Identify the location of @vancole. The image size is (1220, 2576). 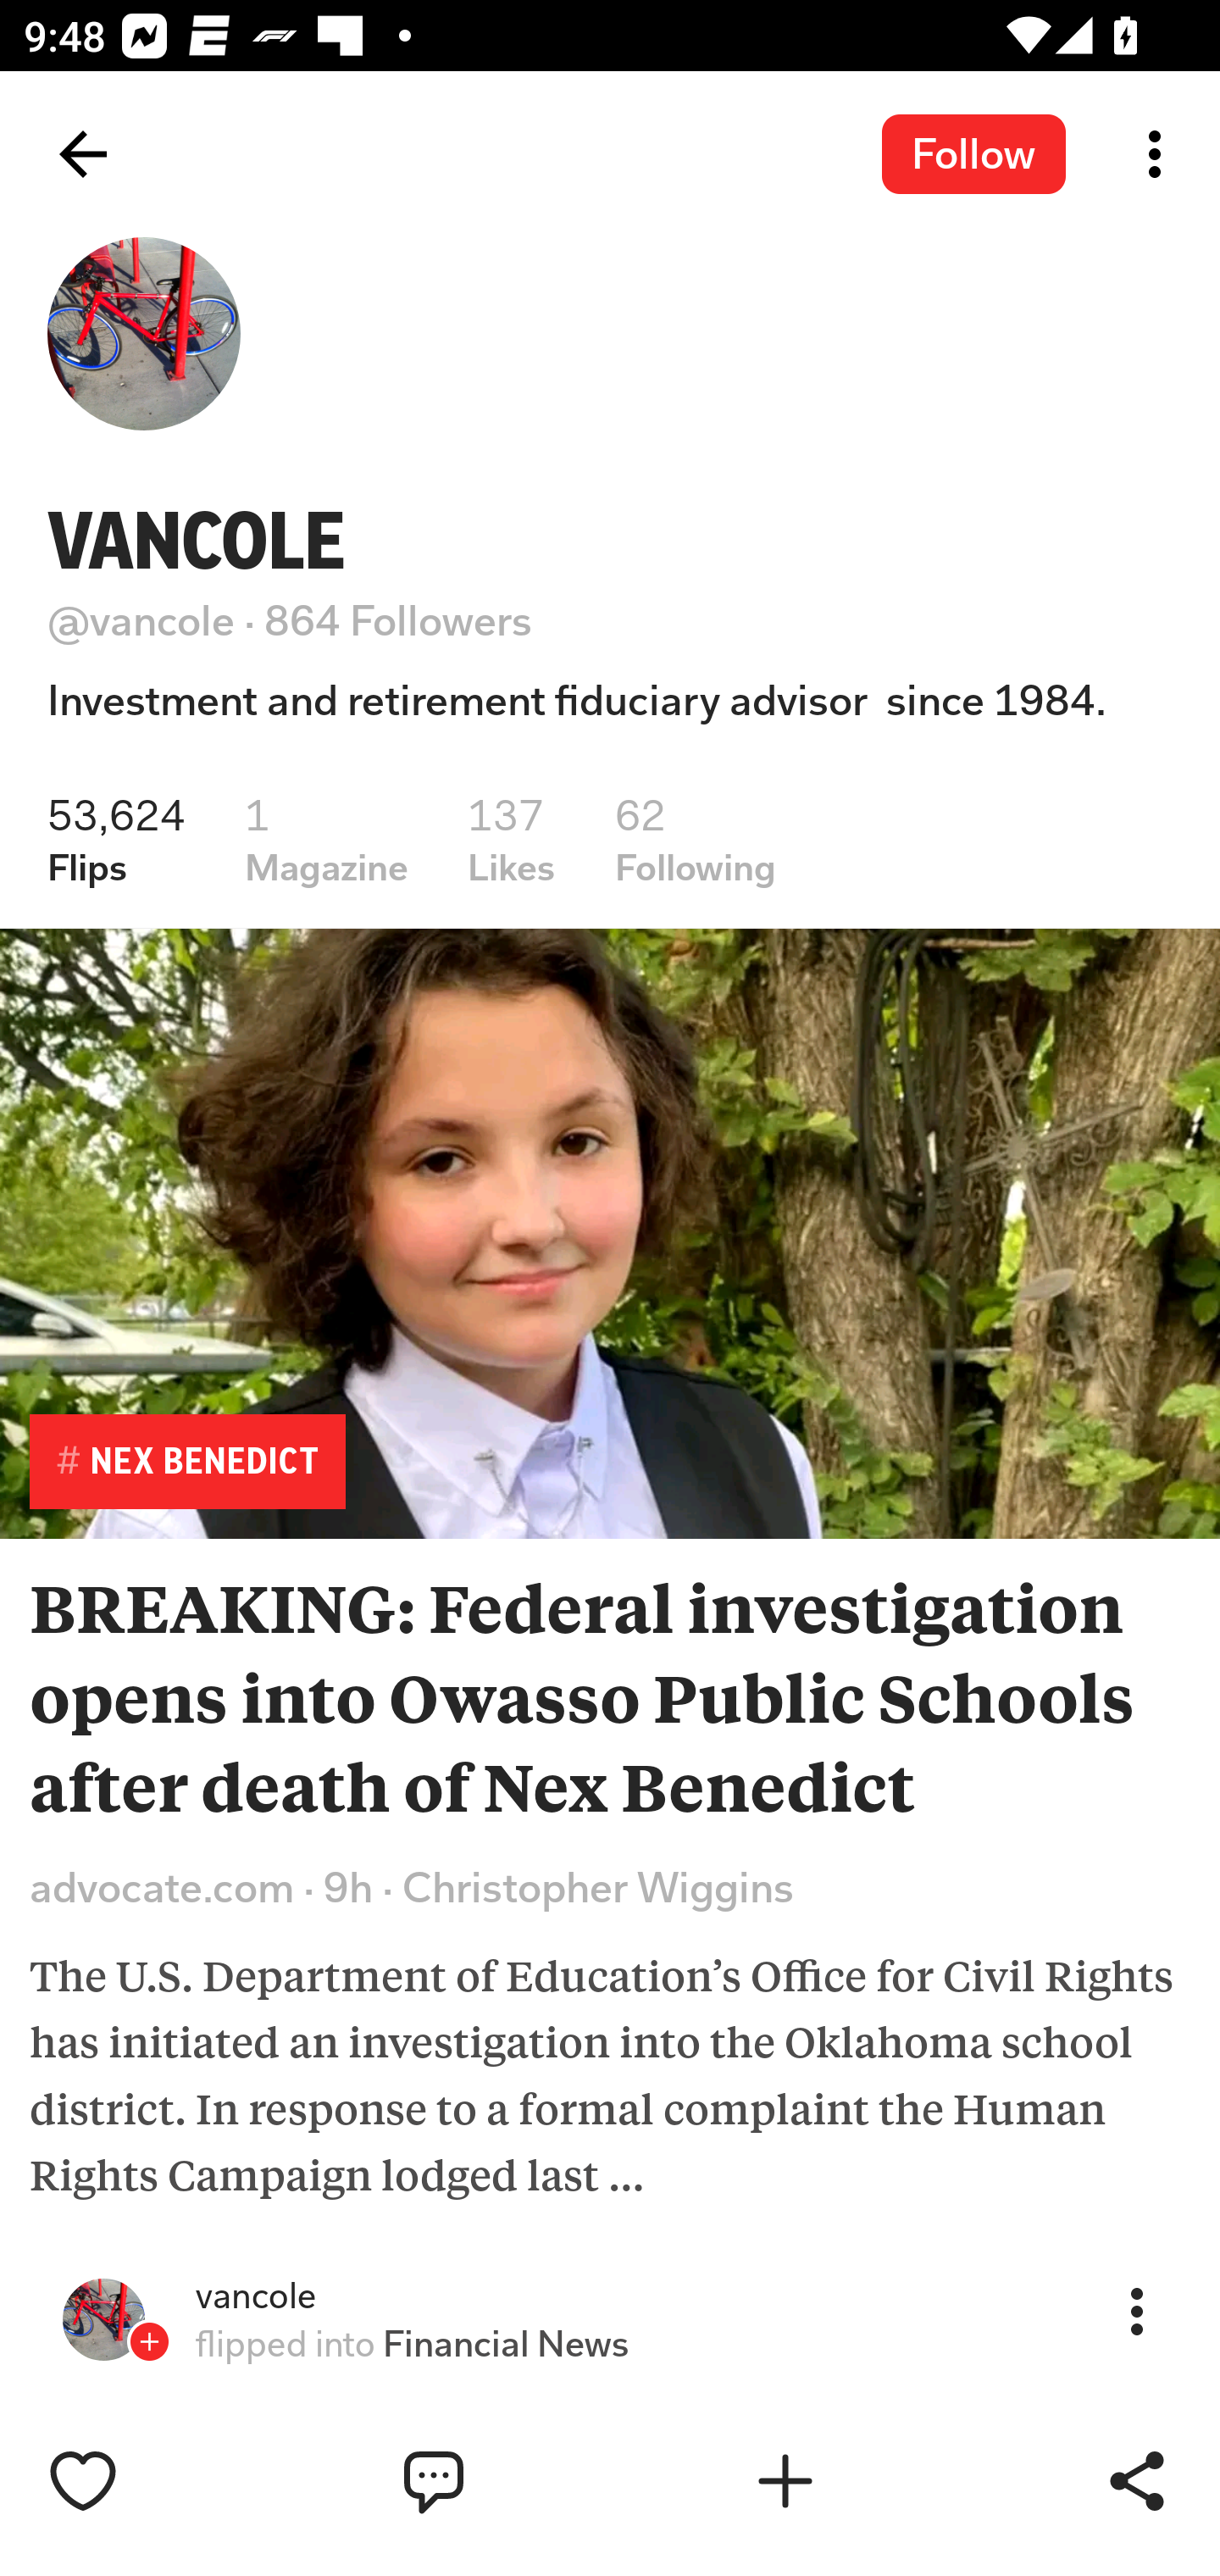
(141, 620).